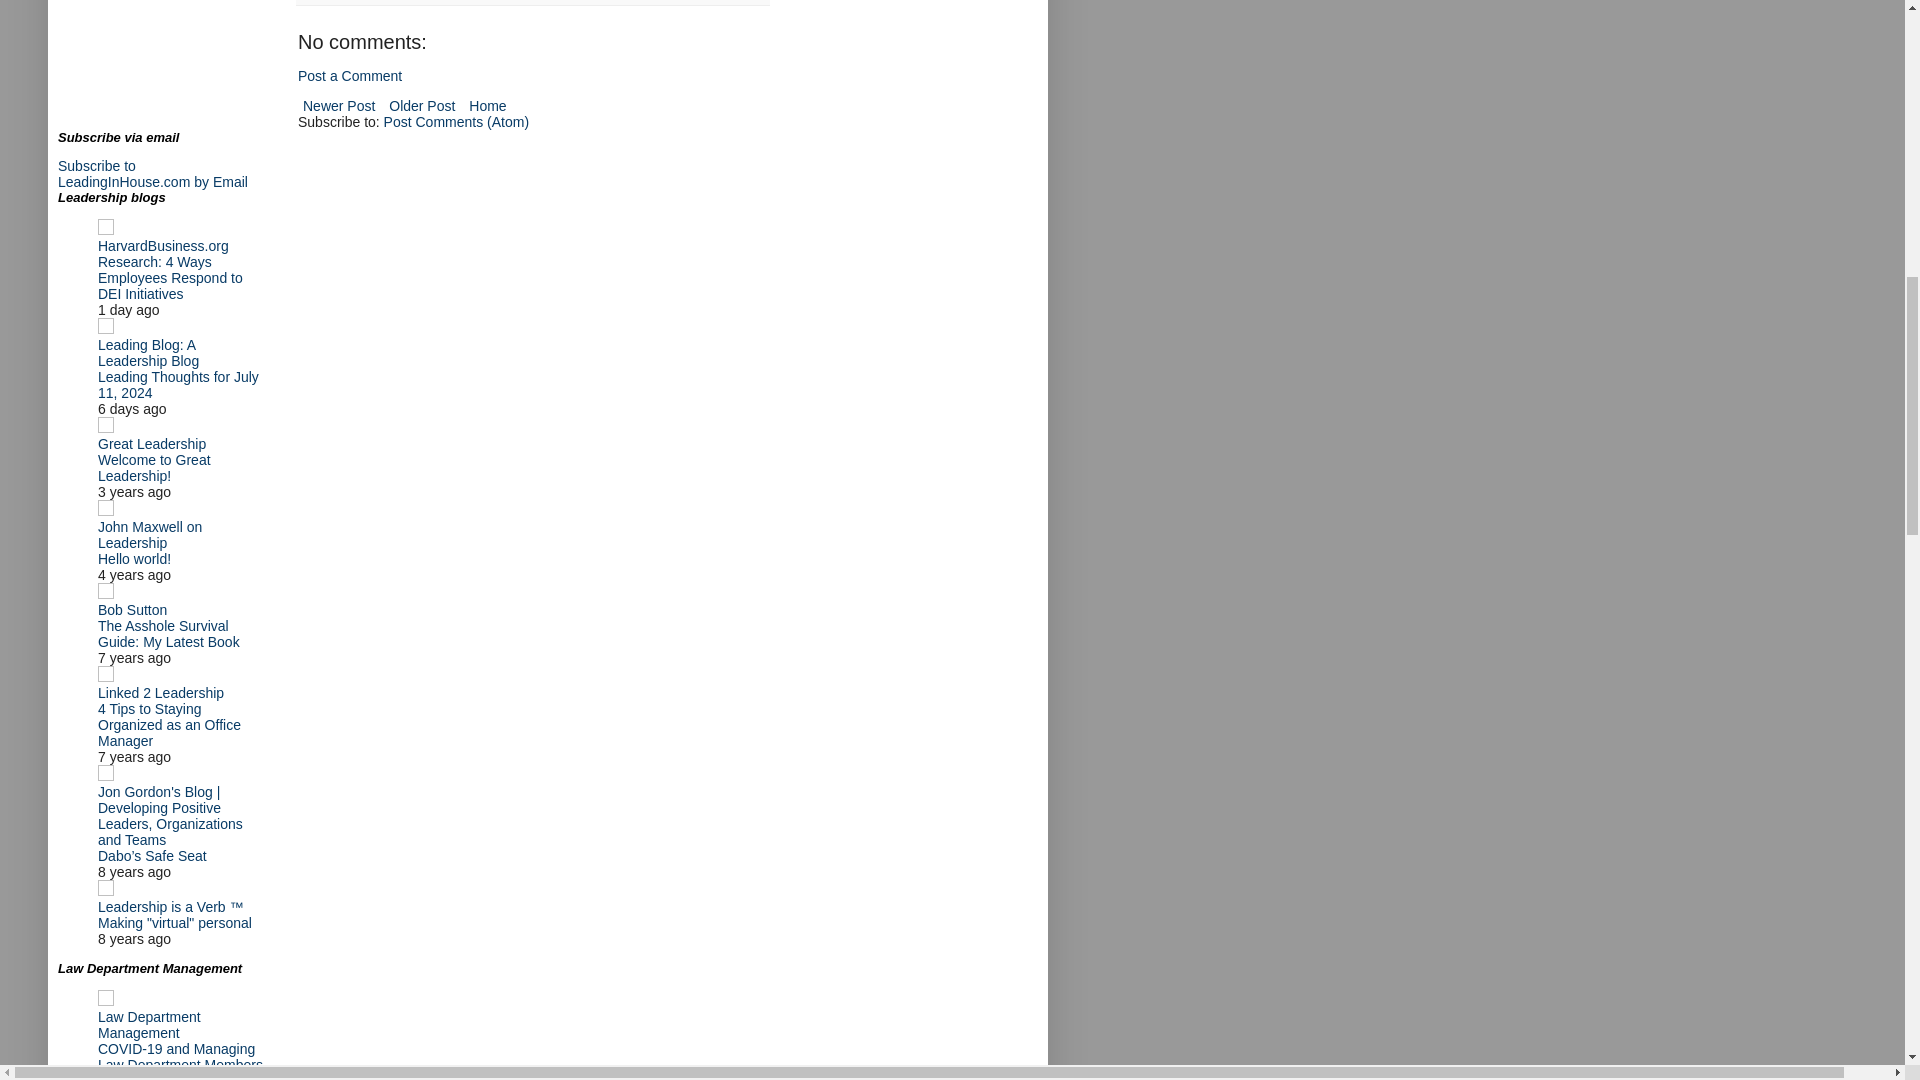 Image resolution: width=1920 pixels, height=1080 pixels. I want to click on Newer Post, so click(338, 105).